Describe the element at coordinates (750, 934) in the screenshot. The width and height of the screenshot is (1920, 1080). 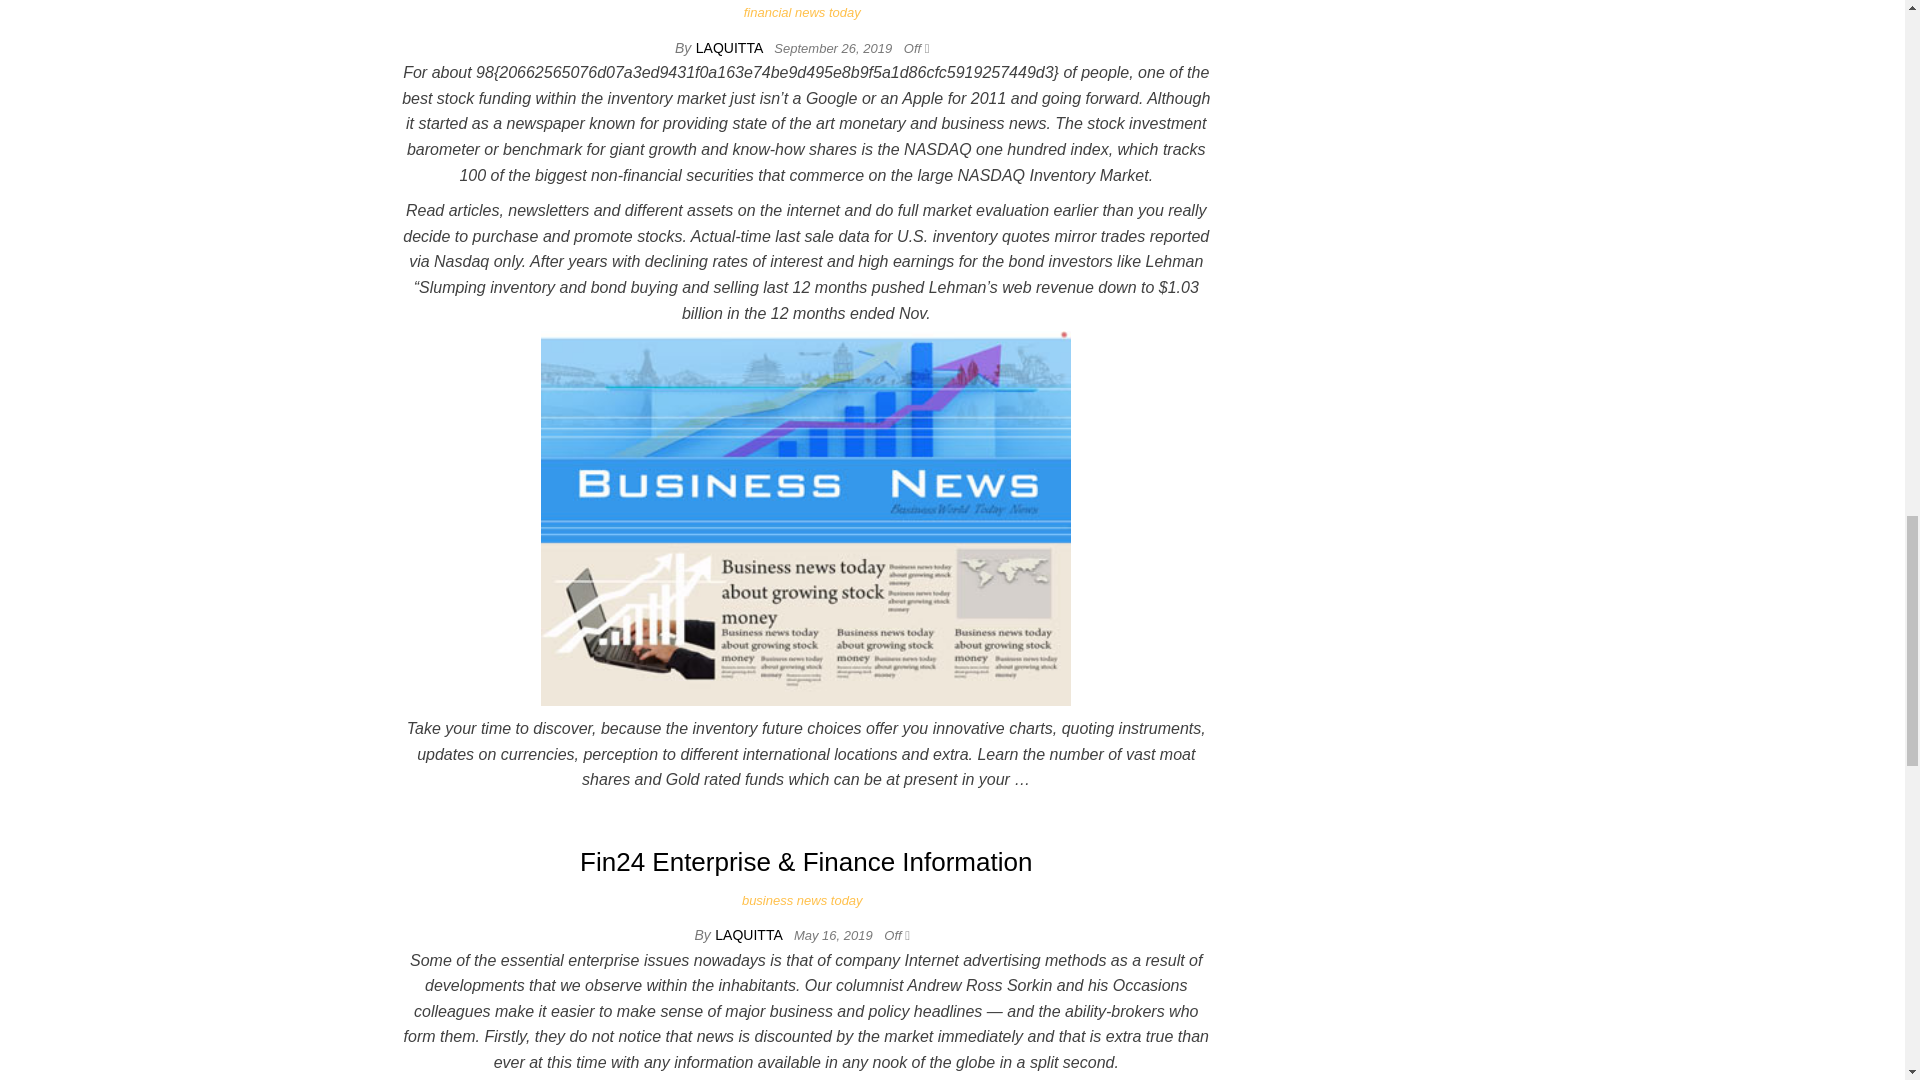
I see `LAQUITTA` at that location.